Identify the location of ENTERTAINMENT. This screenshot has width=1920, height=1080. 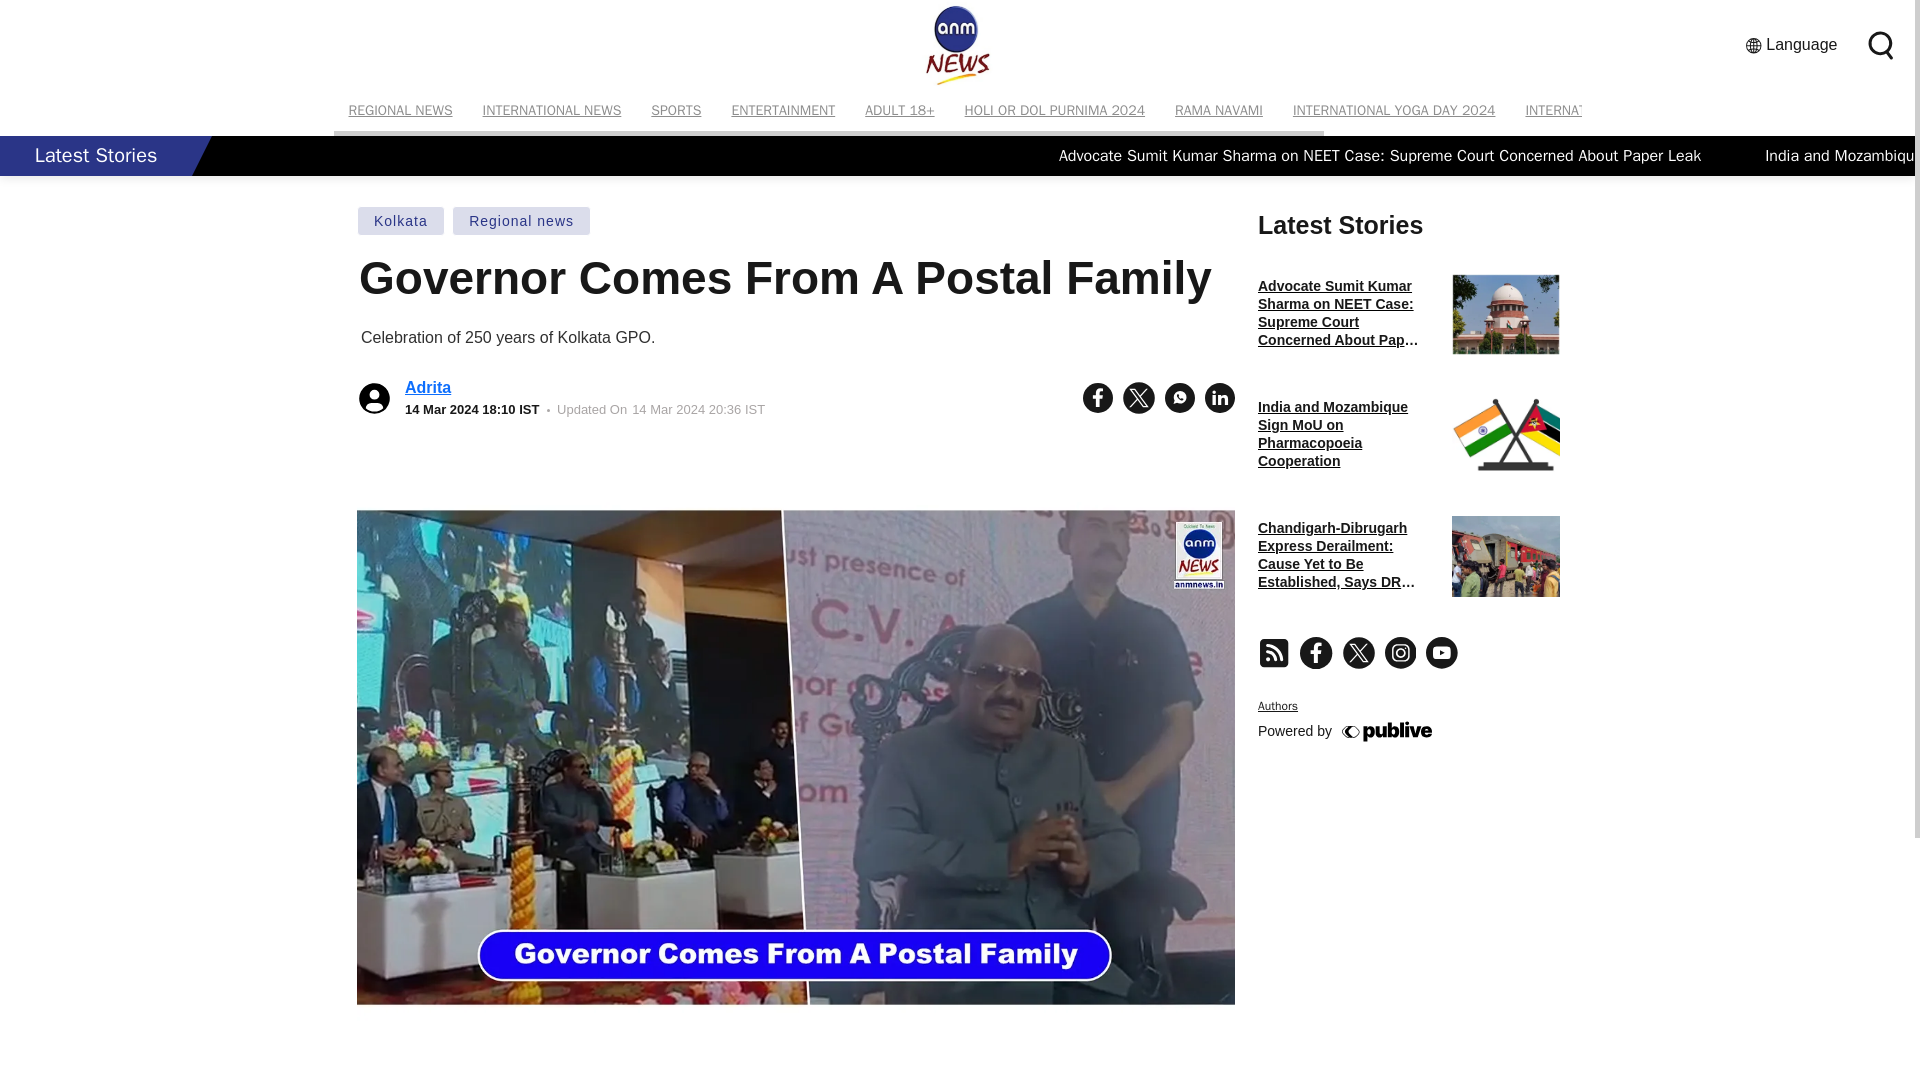
(783, 110).